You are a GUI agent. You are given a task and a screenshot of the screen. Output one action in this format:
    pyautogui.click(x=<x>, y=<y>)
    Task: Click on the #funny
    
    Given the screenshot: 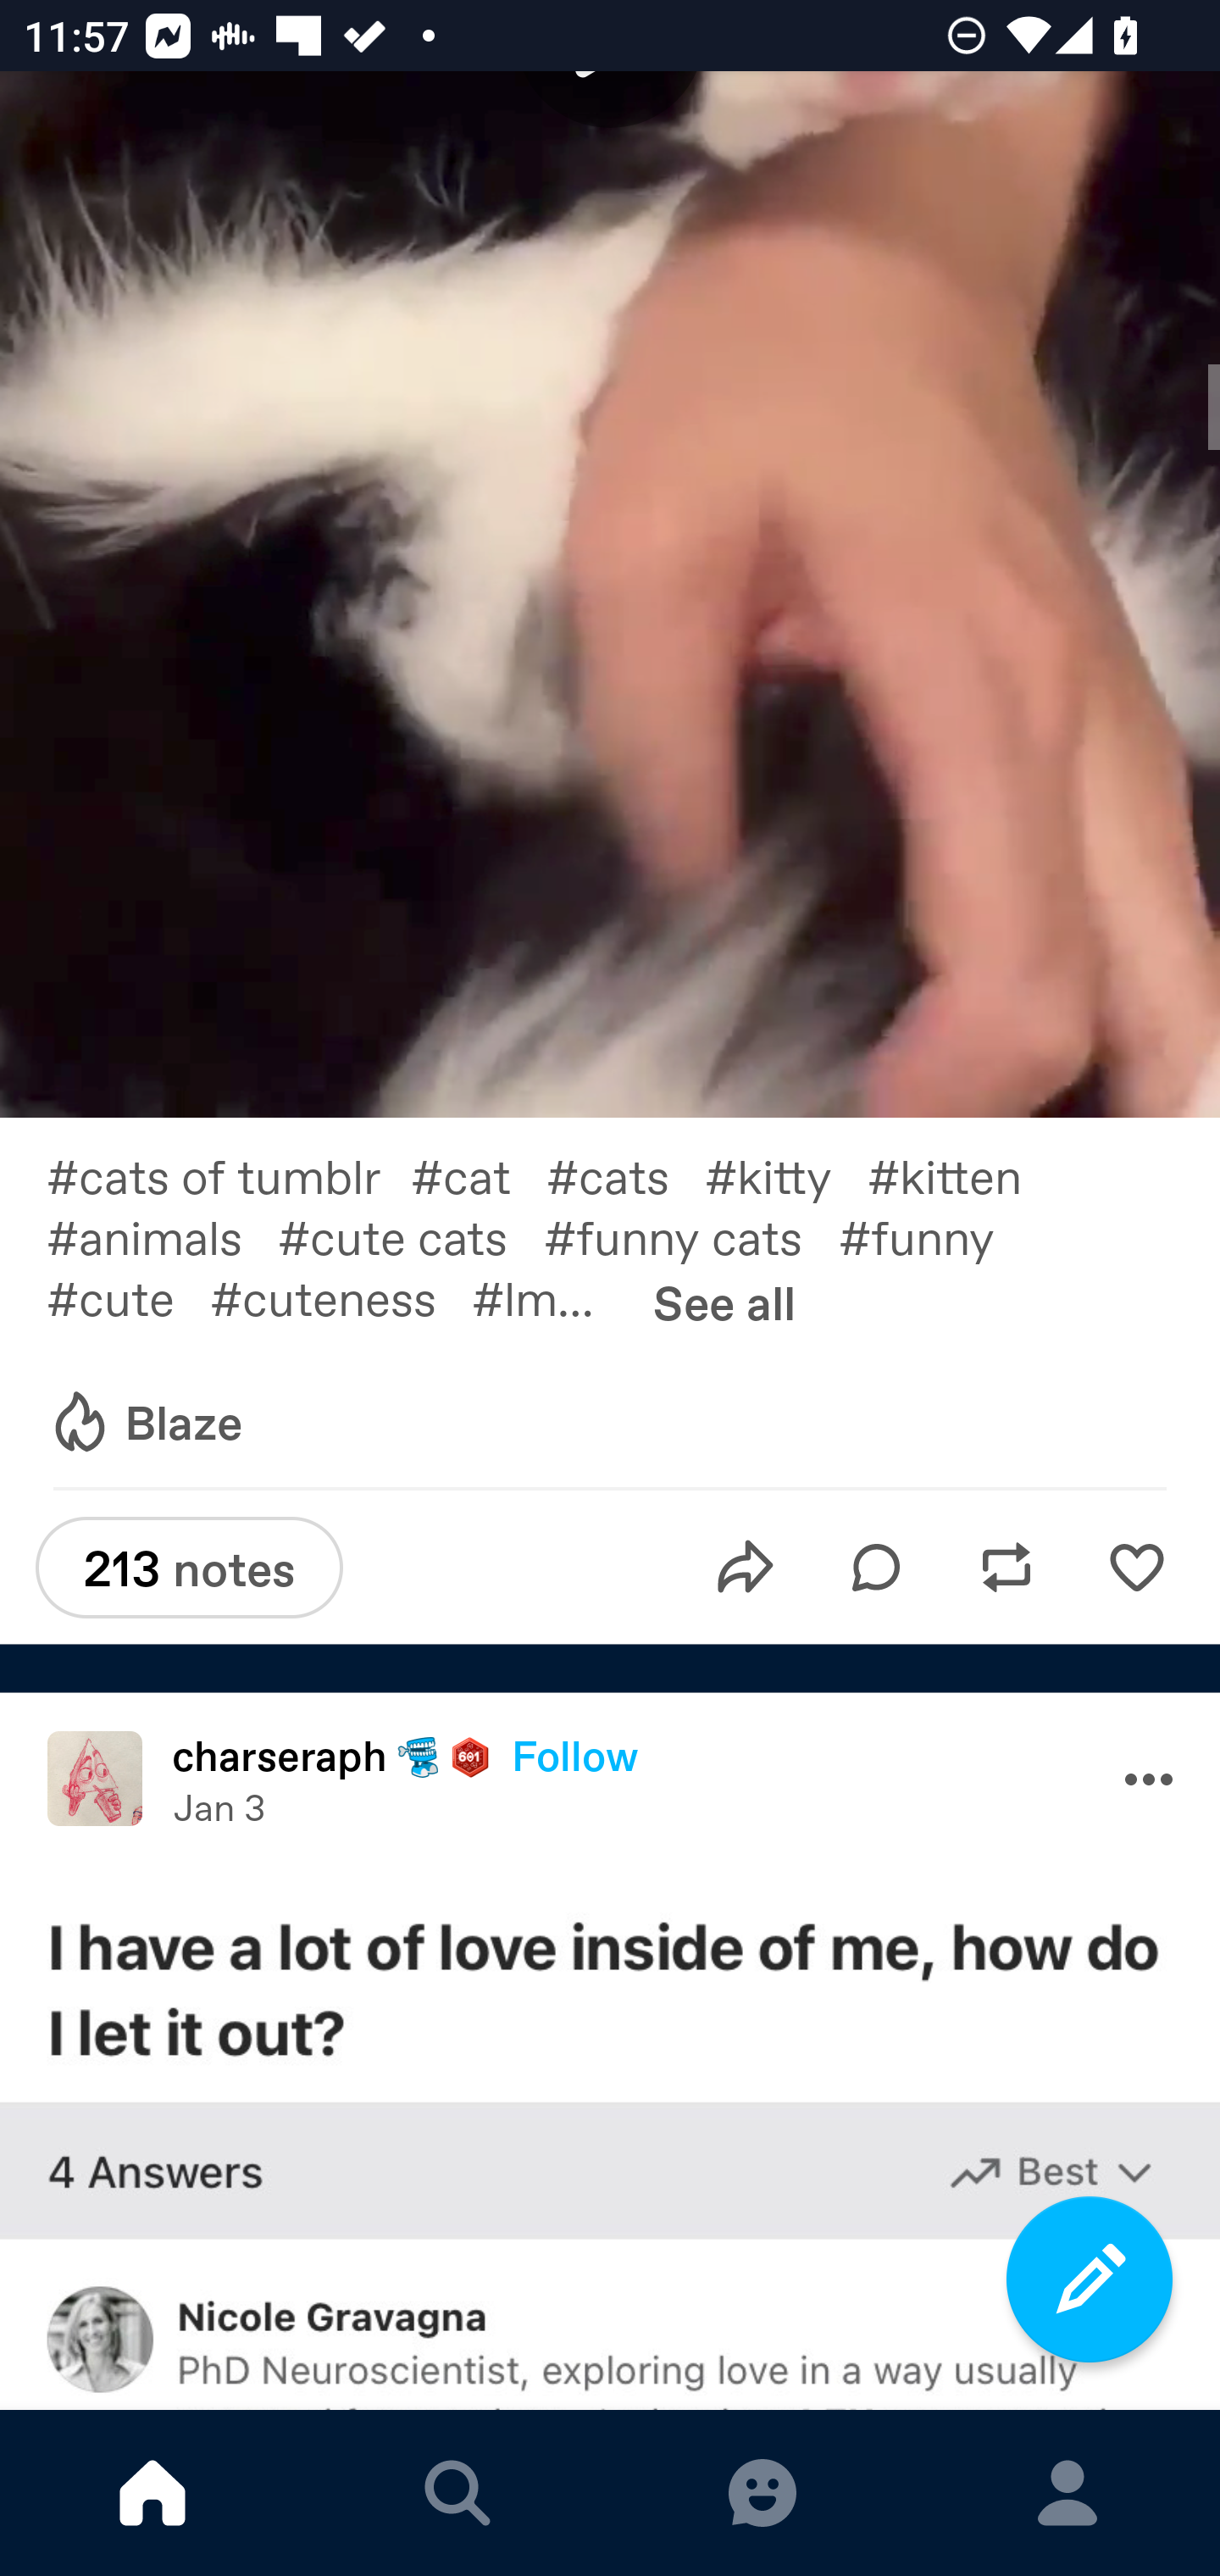 What is the action you would take?
    pyautogui.click(x=934, y=1235)
    